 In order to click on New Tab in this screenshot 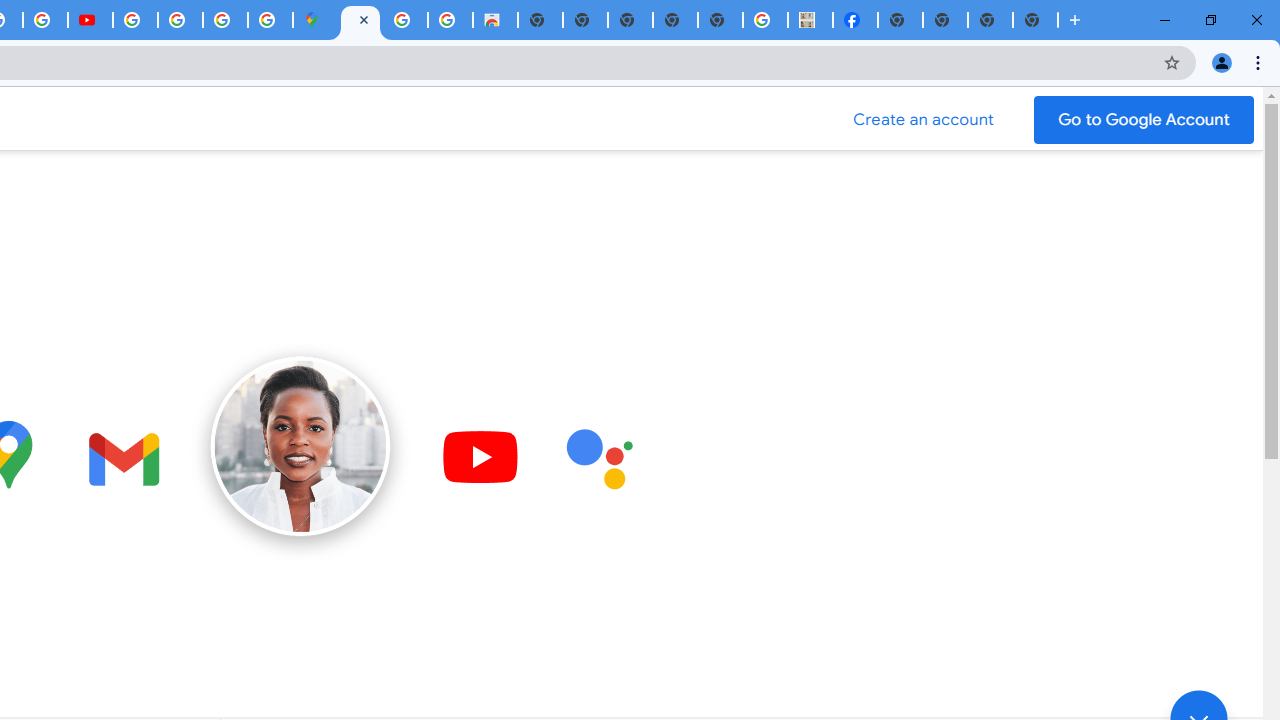, I will do `click(1035, 20)`.